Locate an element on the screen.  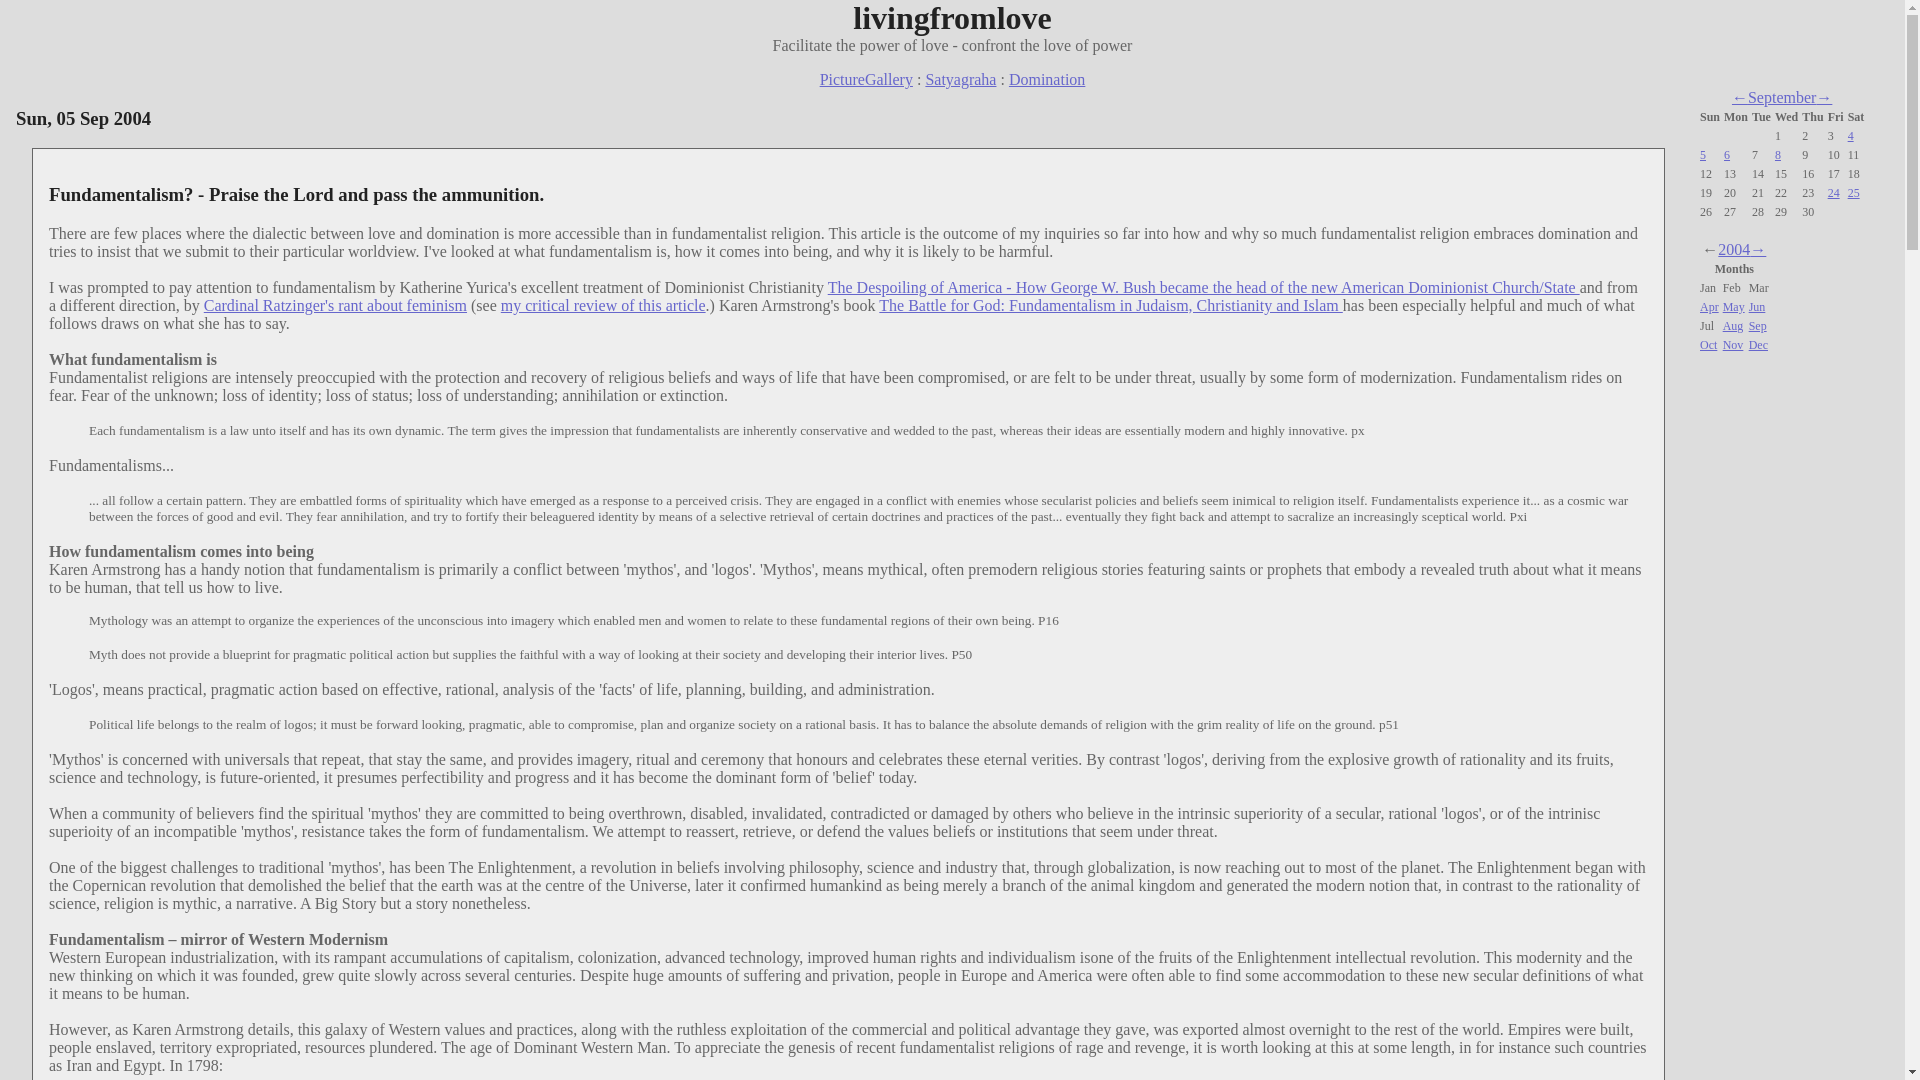
Satyagraha is located at coordinates (960, 79).